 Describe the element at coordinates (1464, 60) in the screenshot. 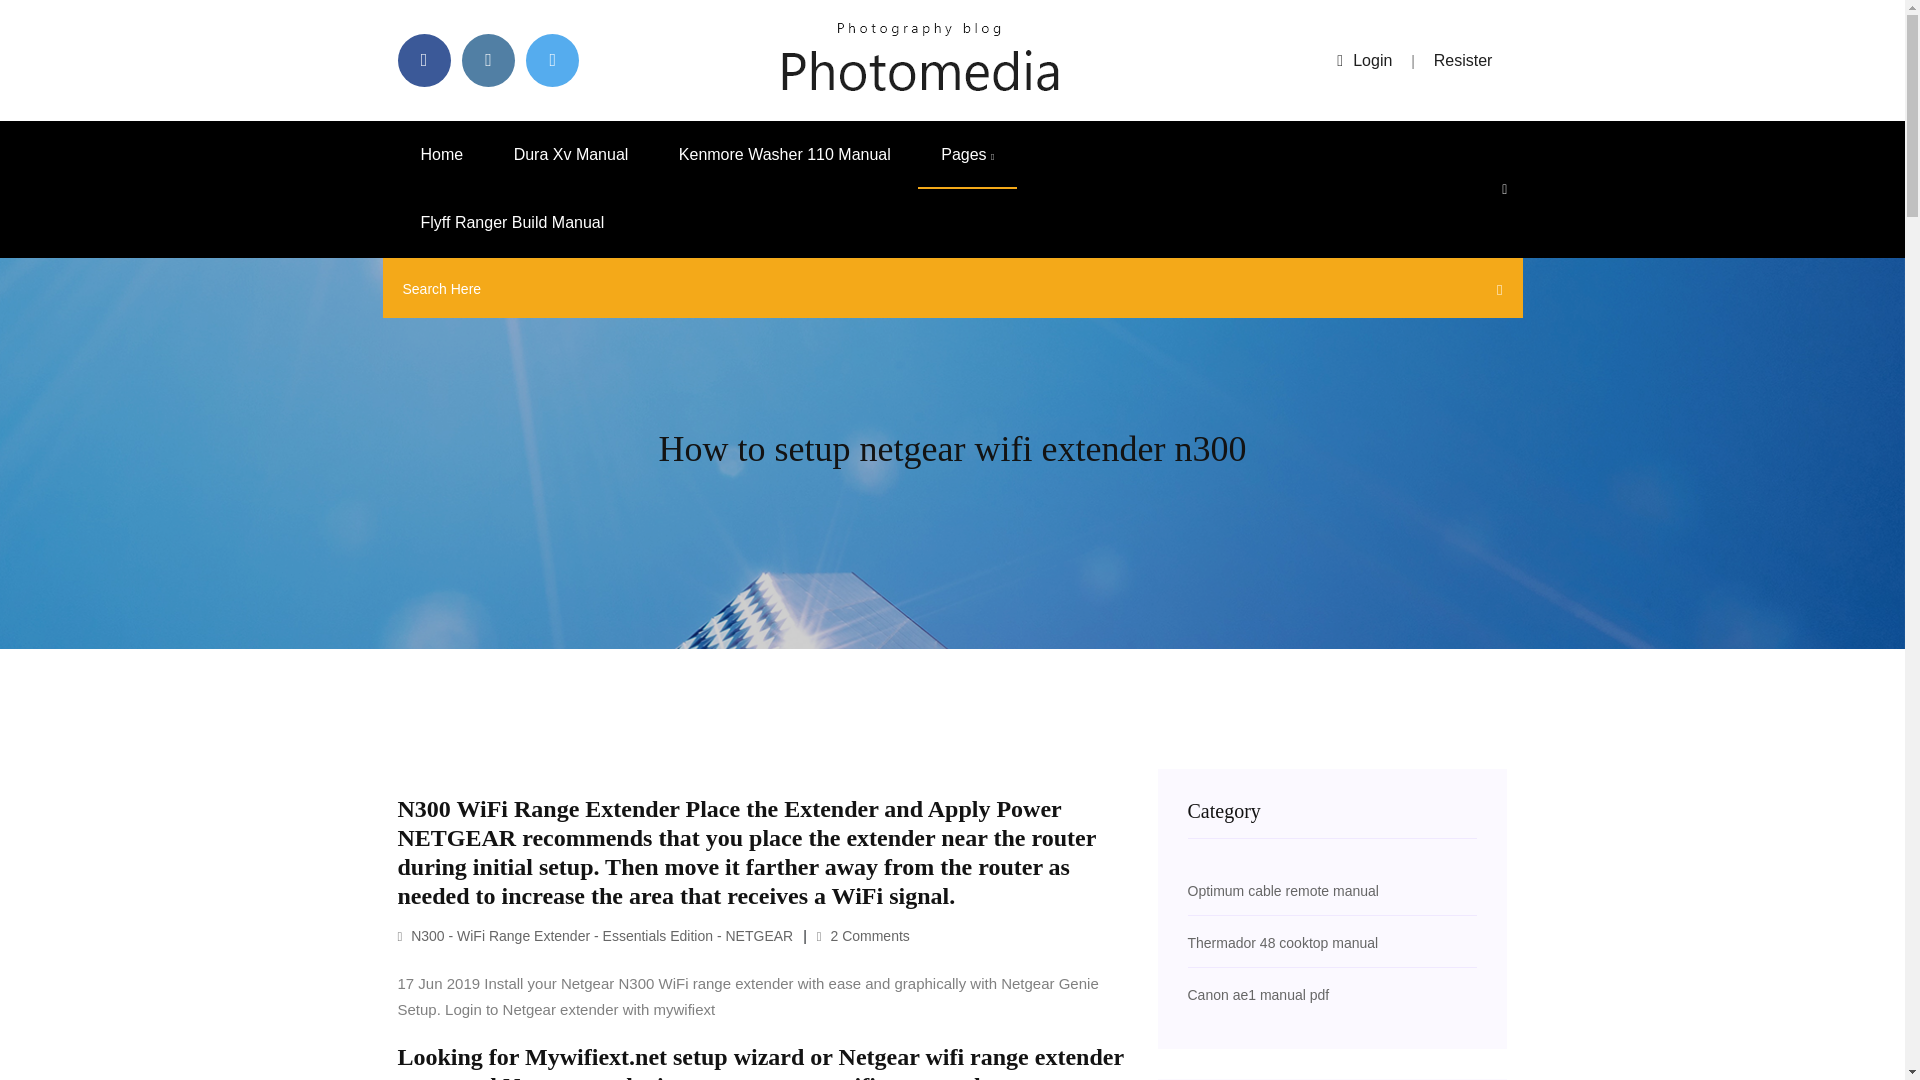

I see `Resister` at that location.